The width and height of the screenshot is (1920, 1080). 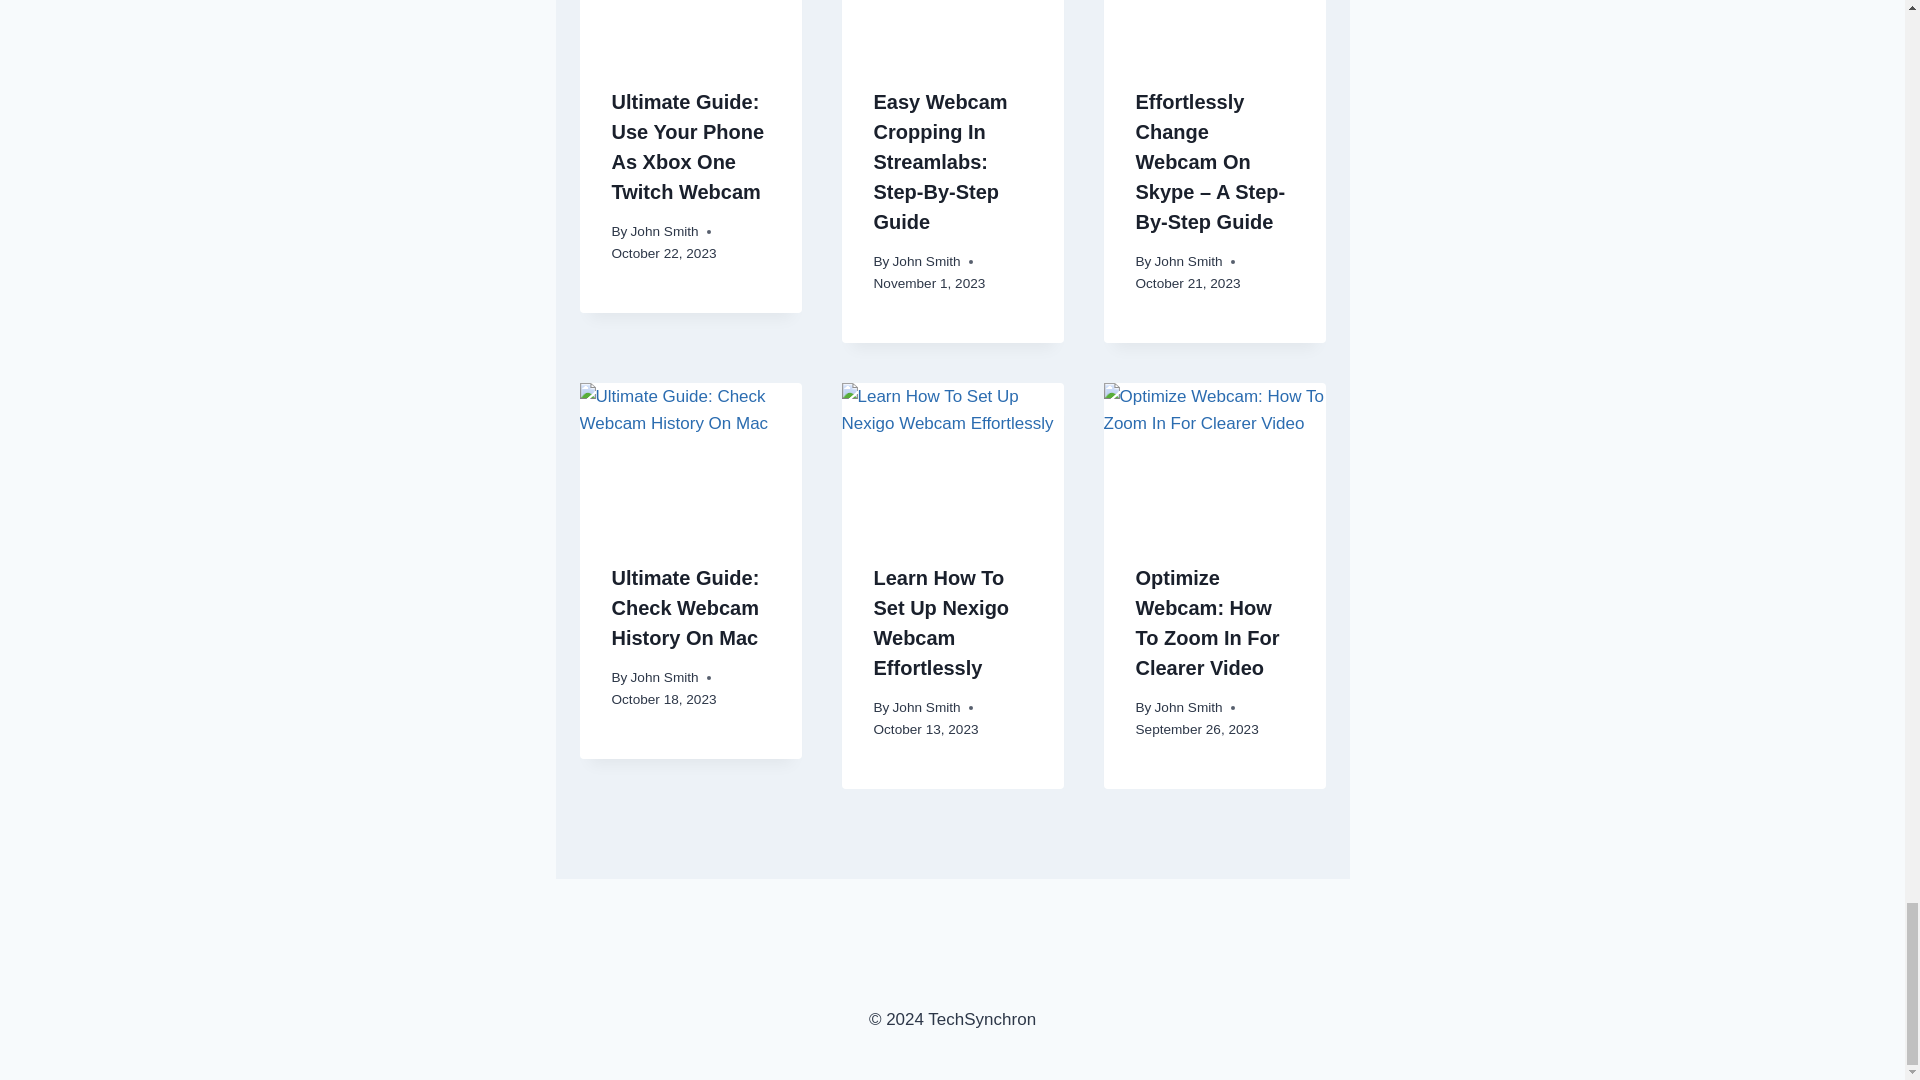 I want to click on John Smith, so click(x=664, y=676).